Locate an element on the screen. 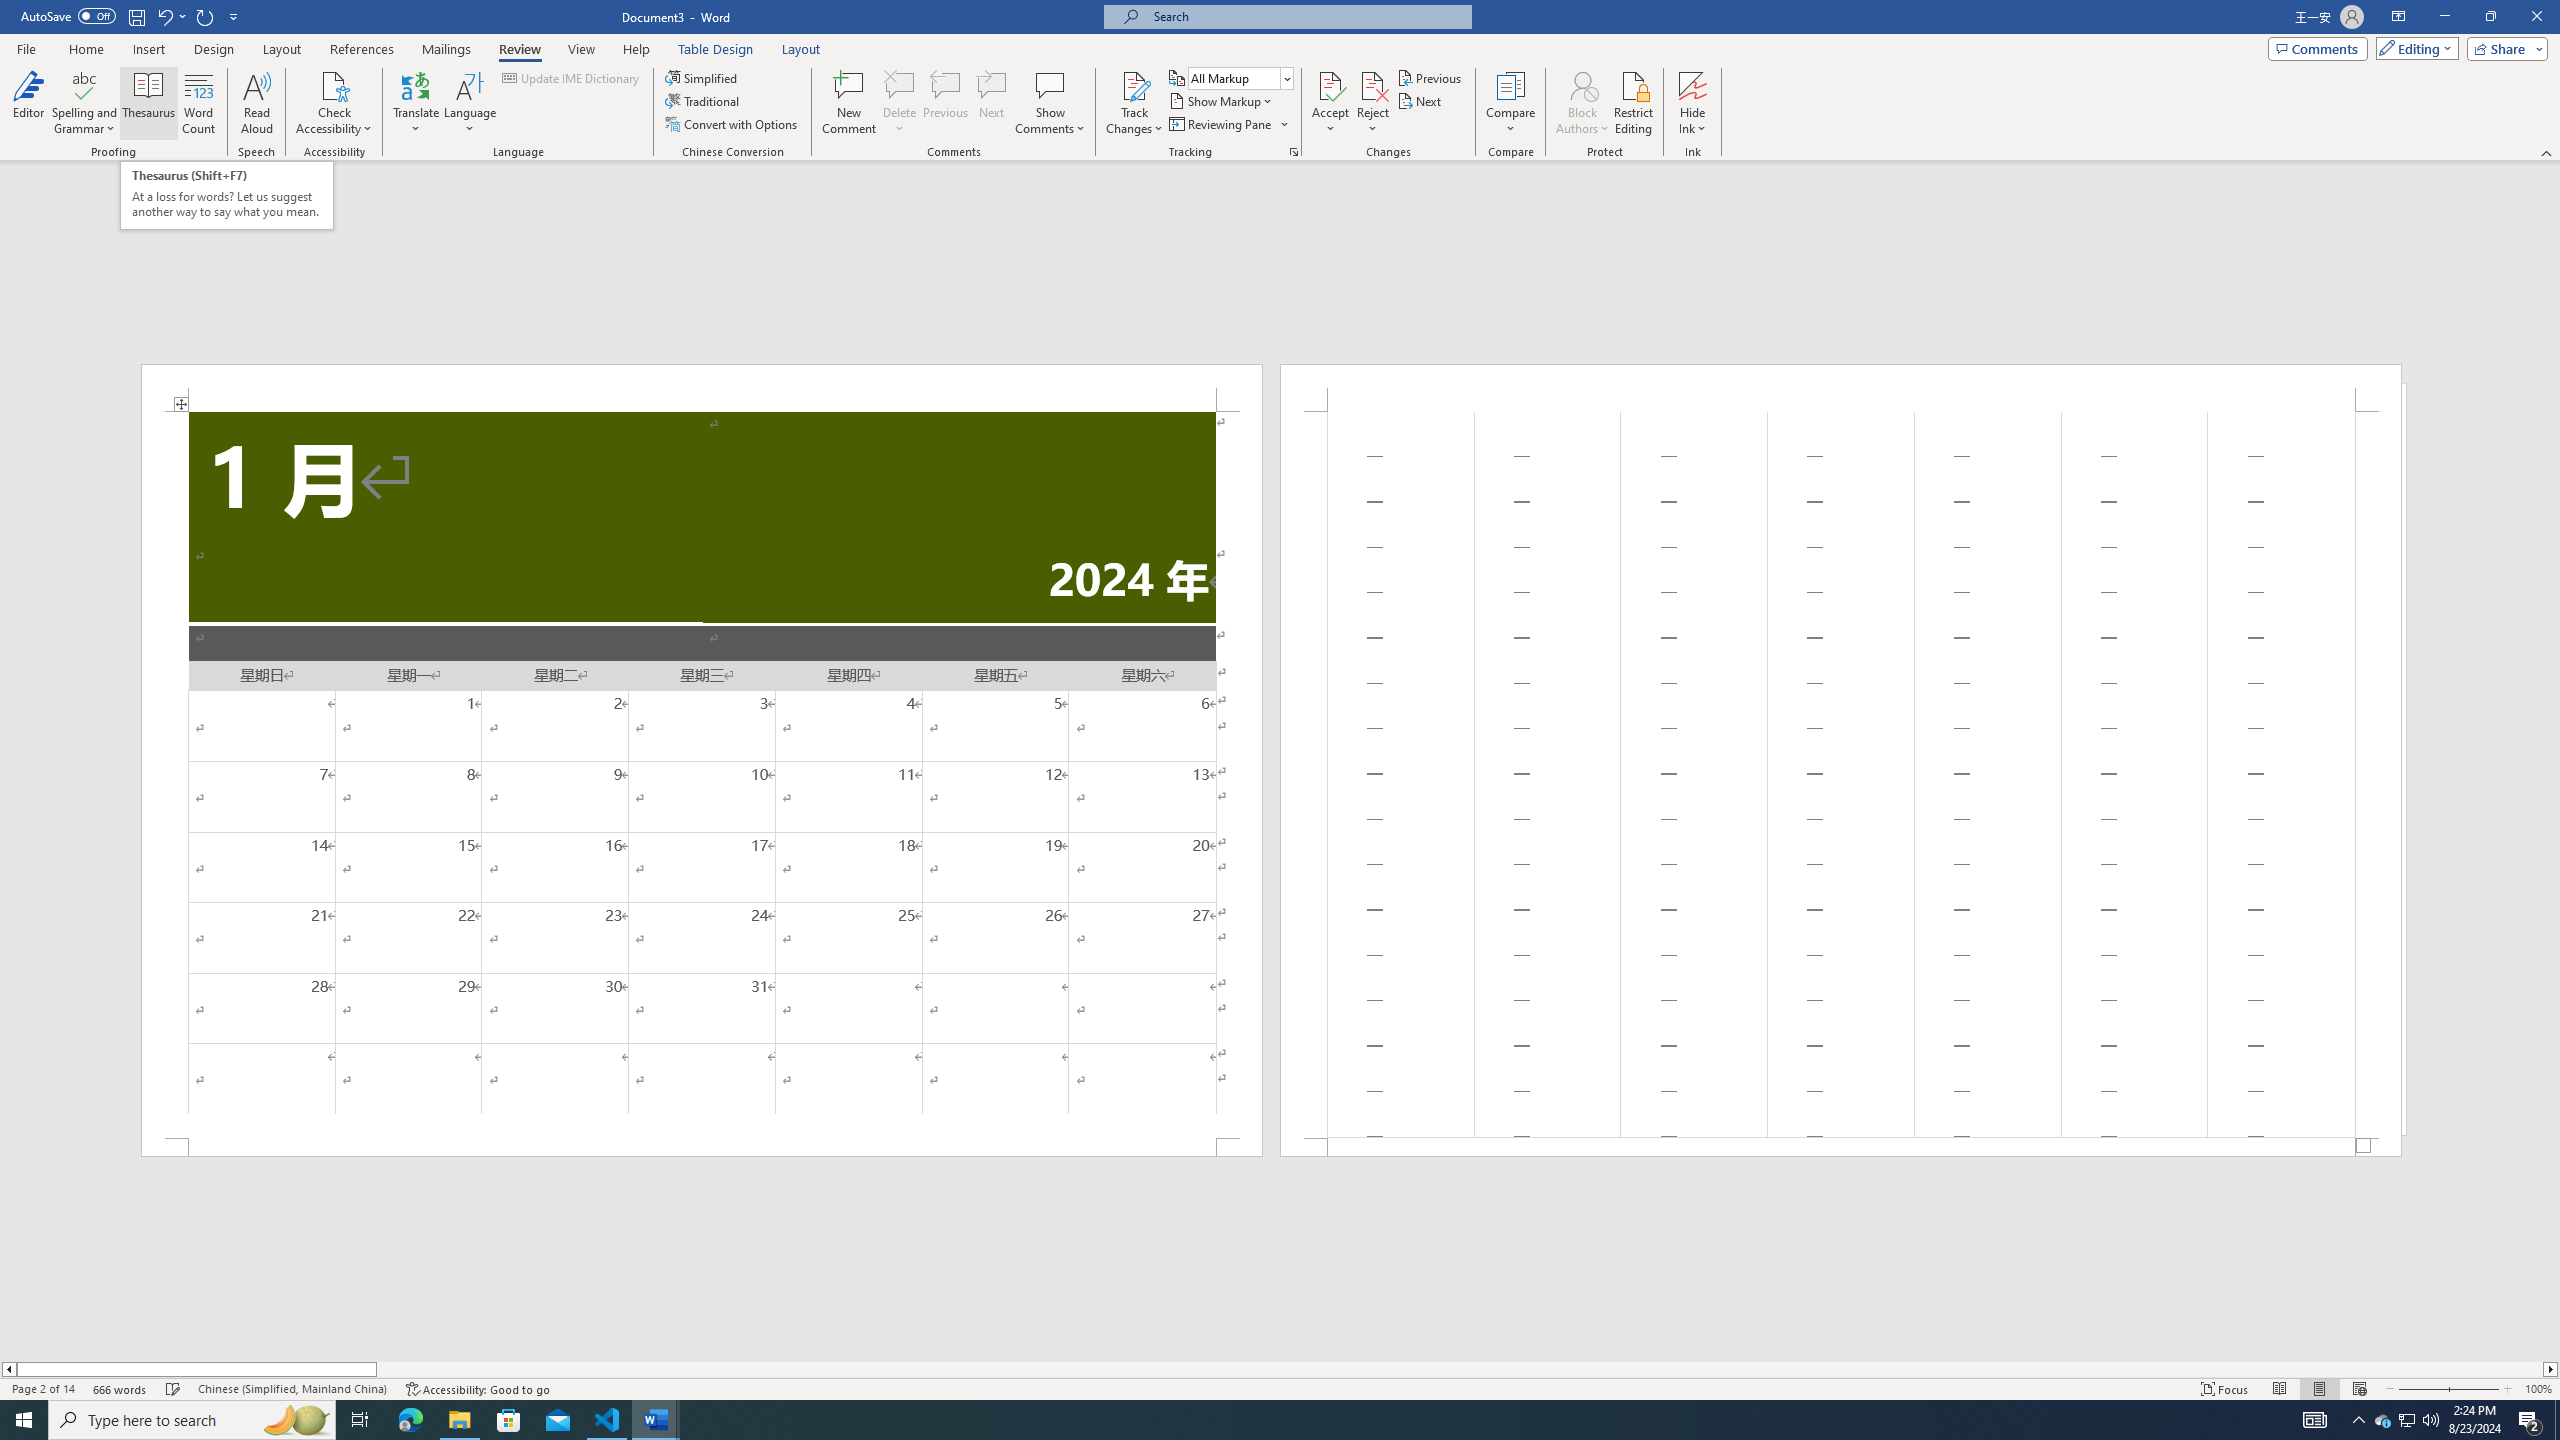 The height and width of the screenshot is (1440, 2560). Show Markup is located at coordinates (1222, 100).